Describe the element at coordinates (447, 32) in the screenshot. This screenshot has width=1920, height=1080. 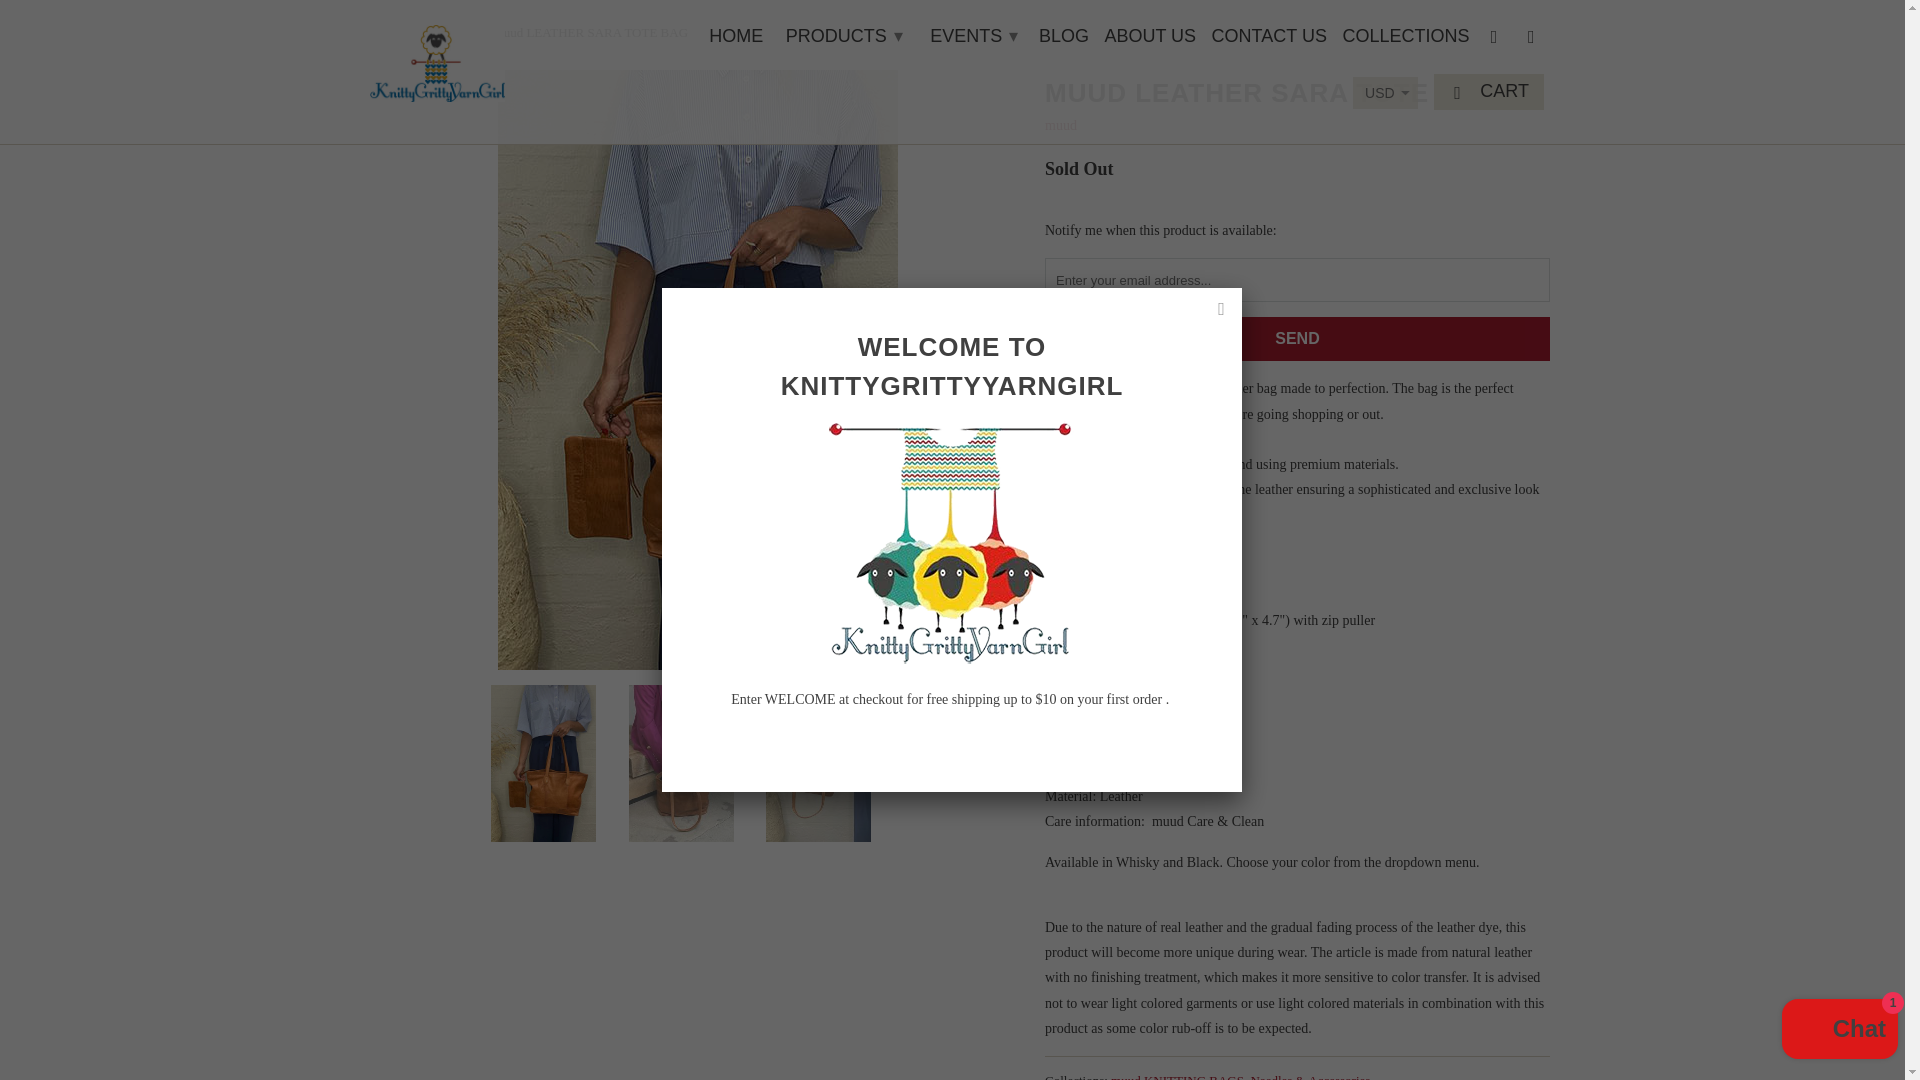
I see `Products` at that location.